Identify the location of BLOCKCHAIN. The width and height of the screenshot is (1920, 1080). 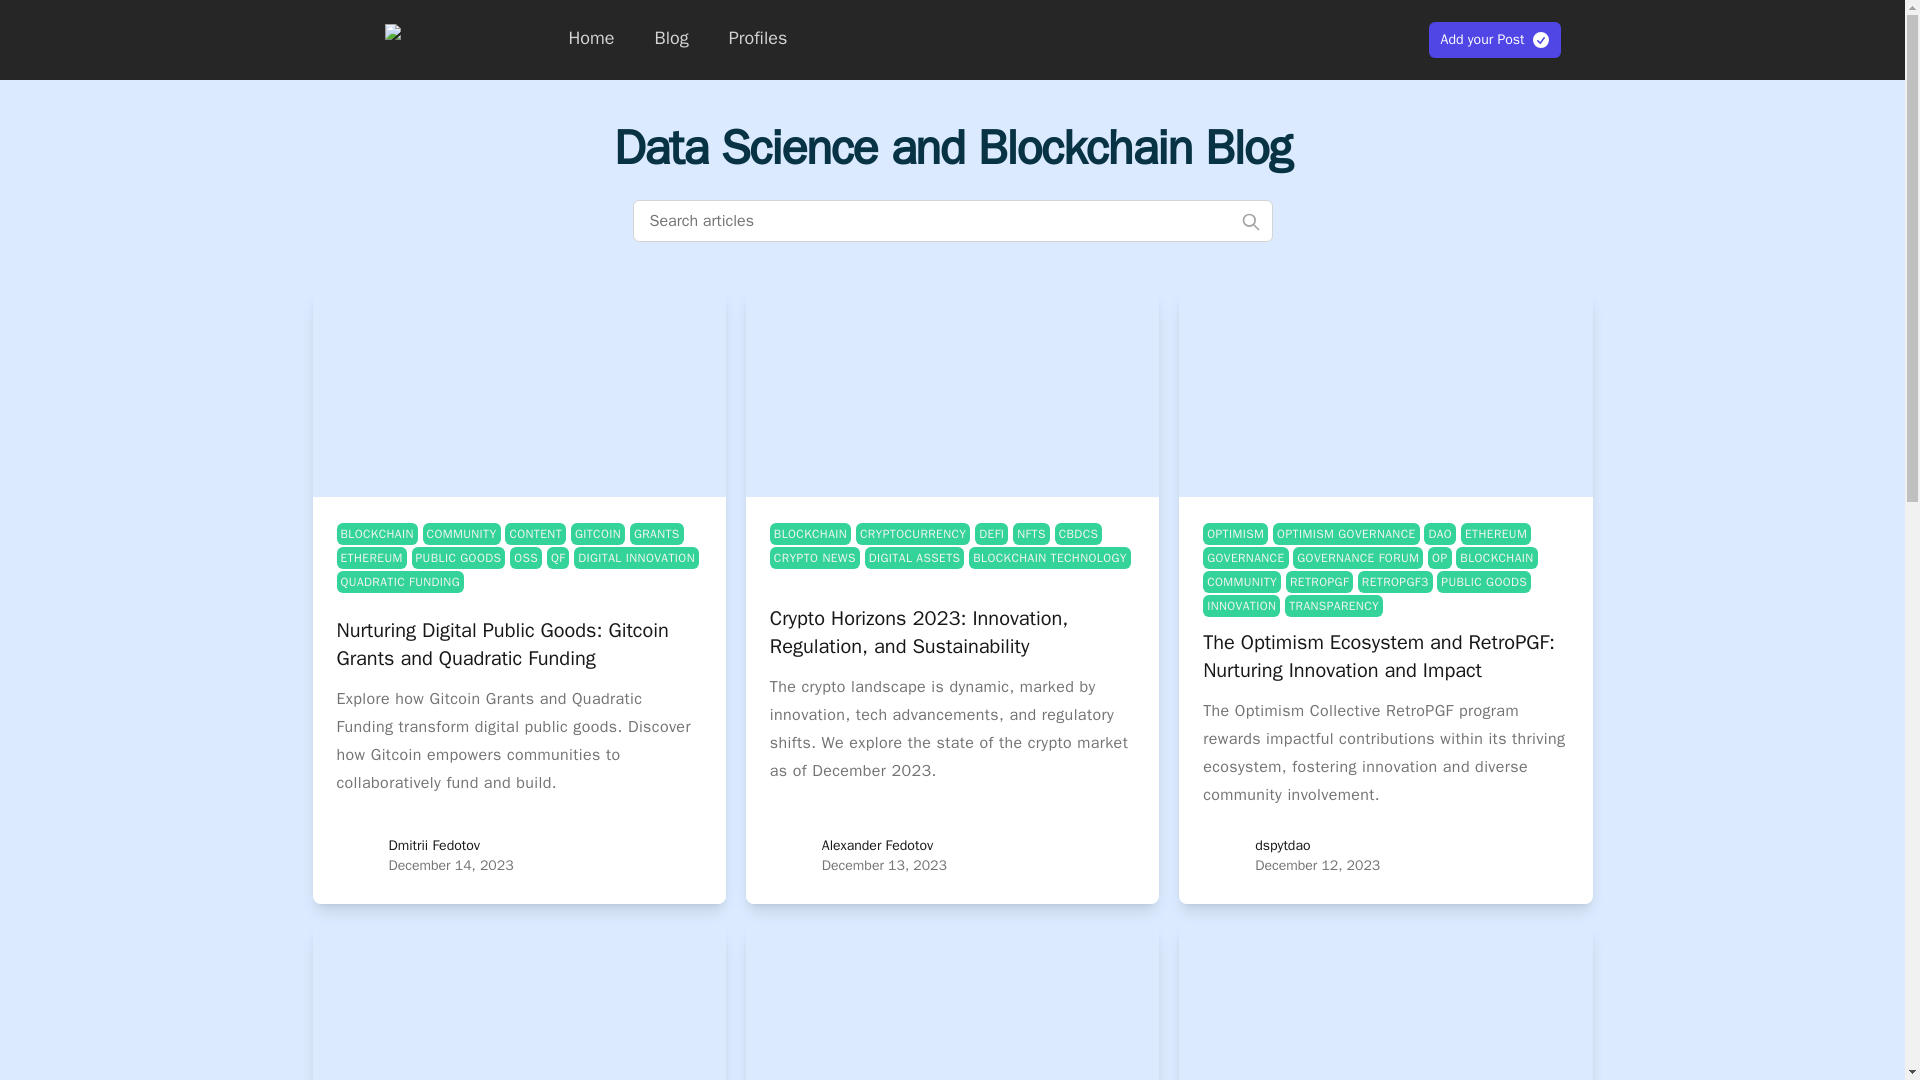
(1496, 556).